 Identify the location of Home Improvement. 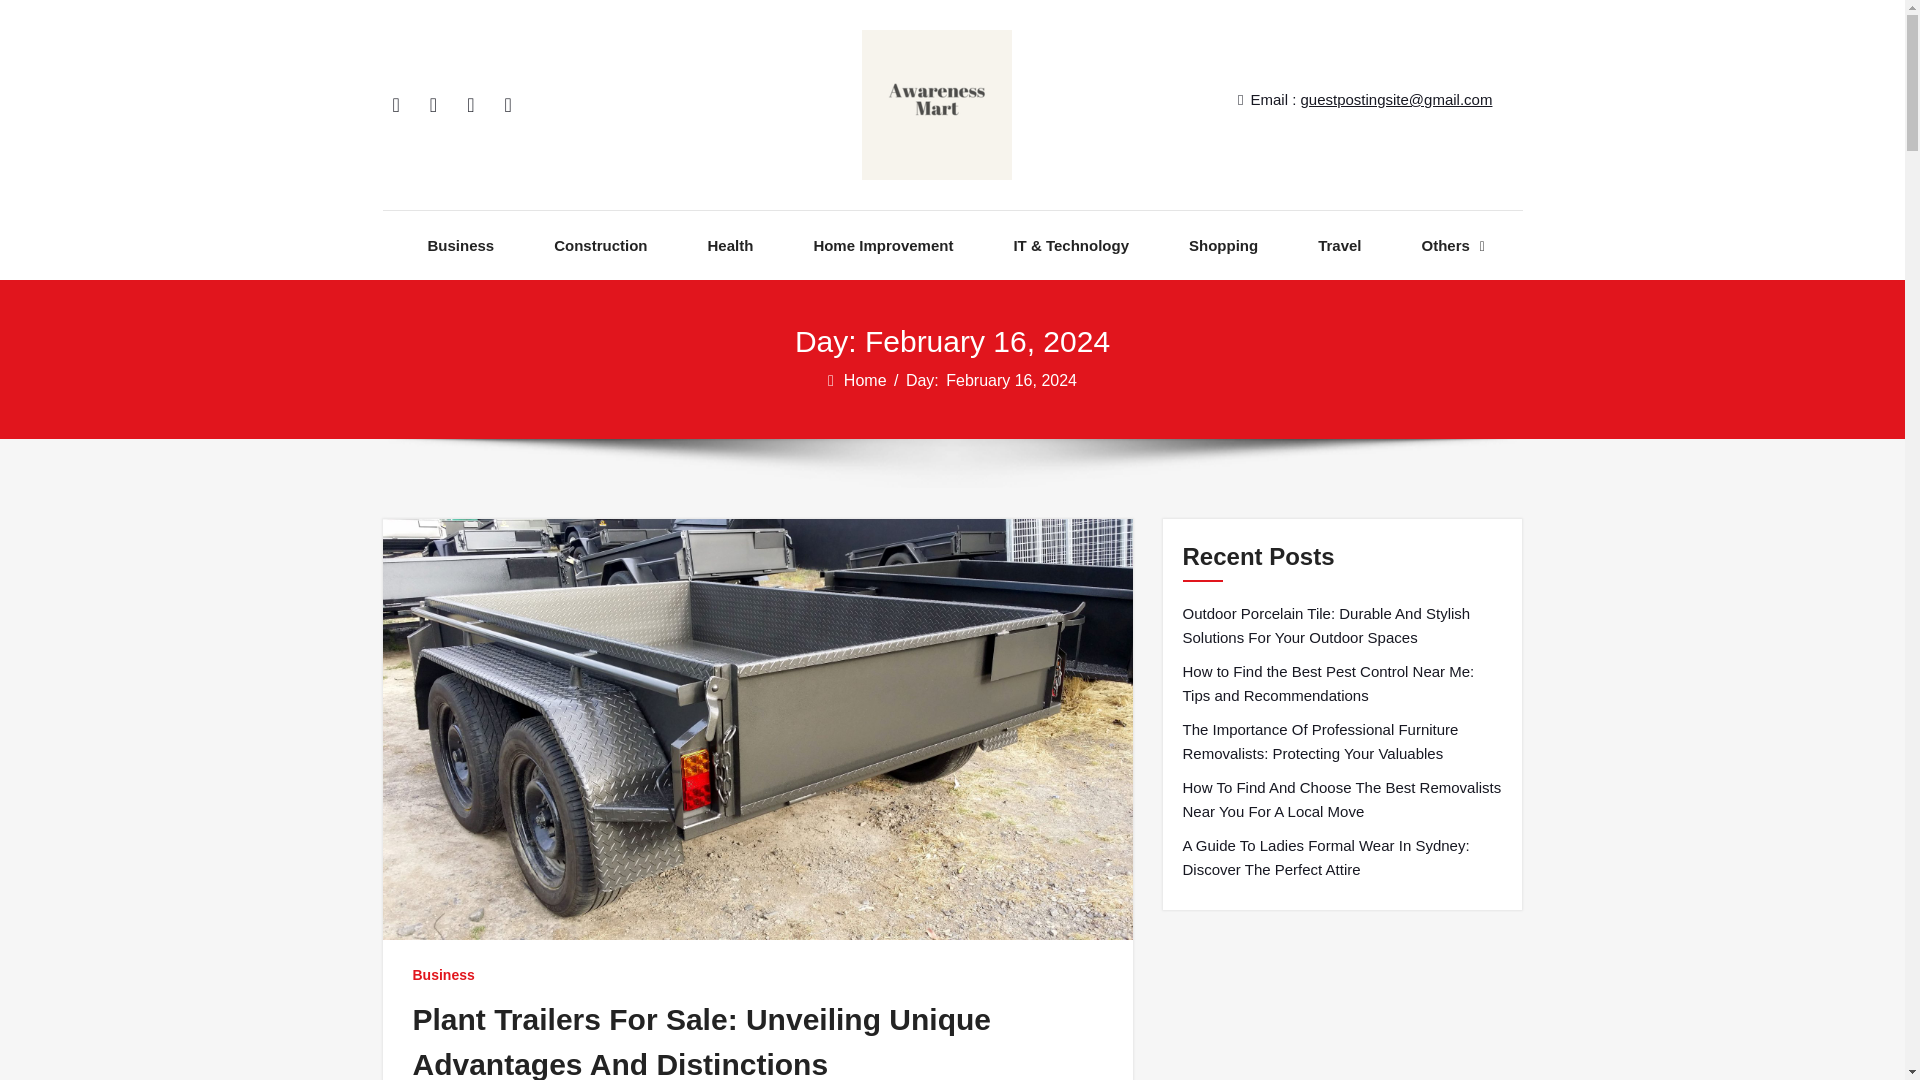
(882, 244).